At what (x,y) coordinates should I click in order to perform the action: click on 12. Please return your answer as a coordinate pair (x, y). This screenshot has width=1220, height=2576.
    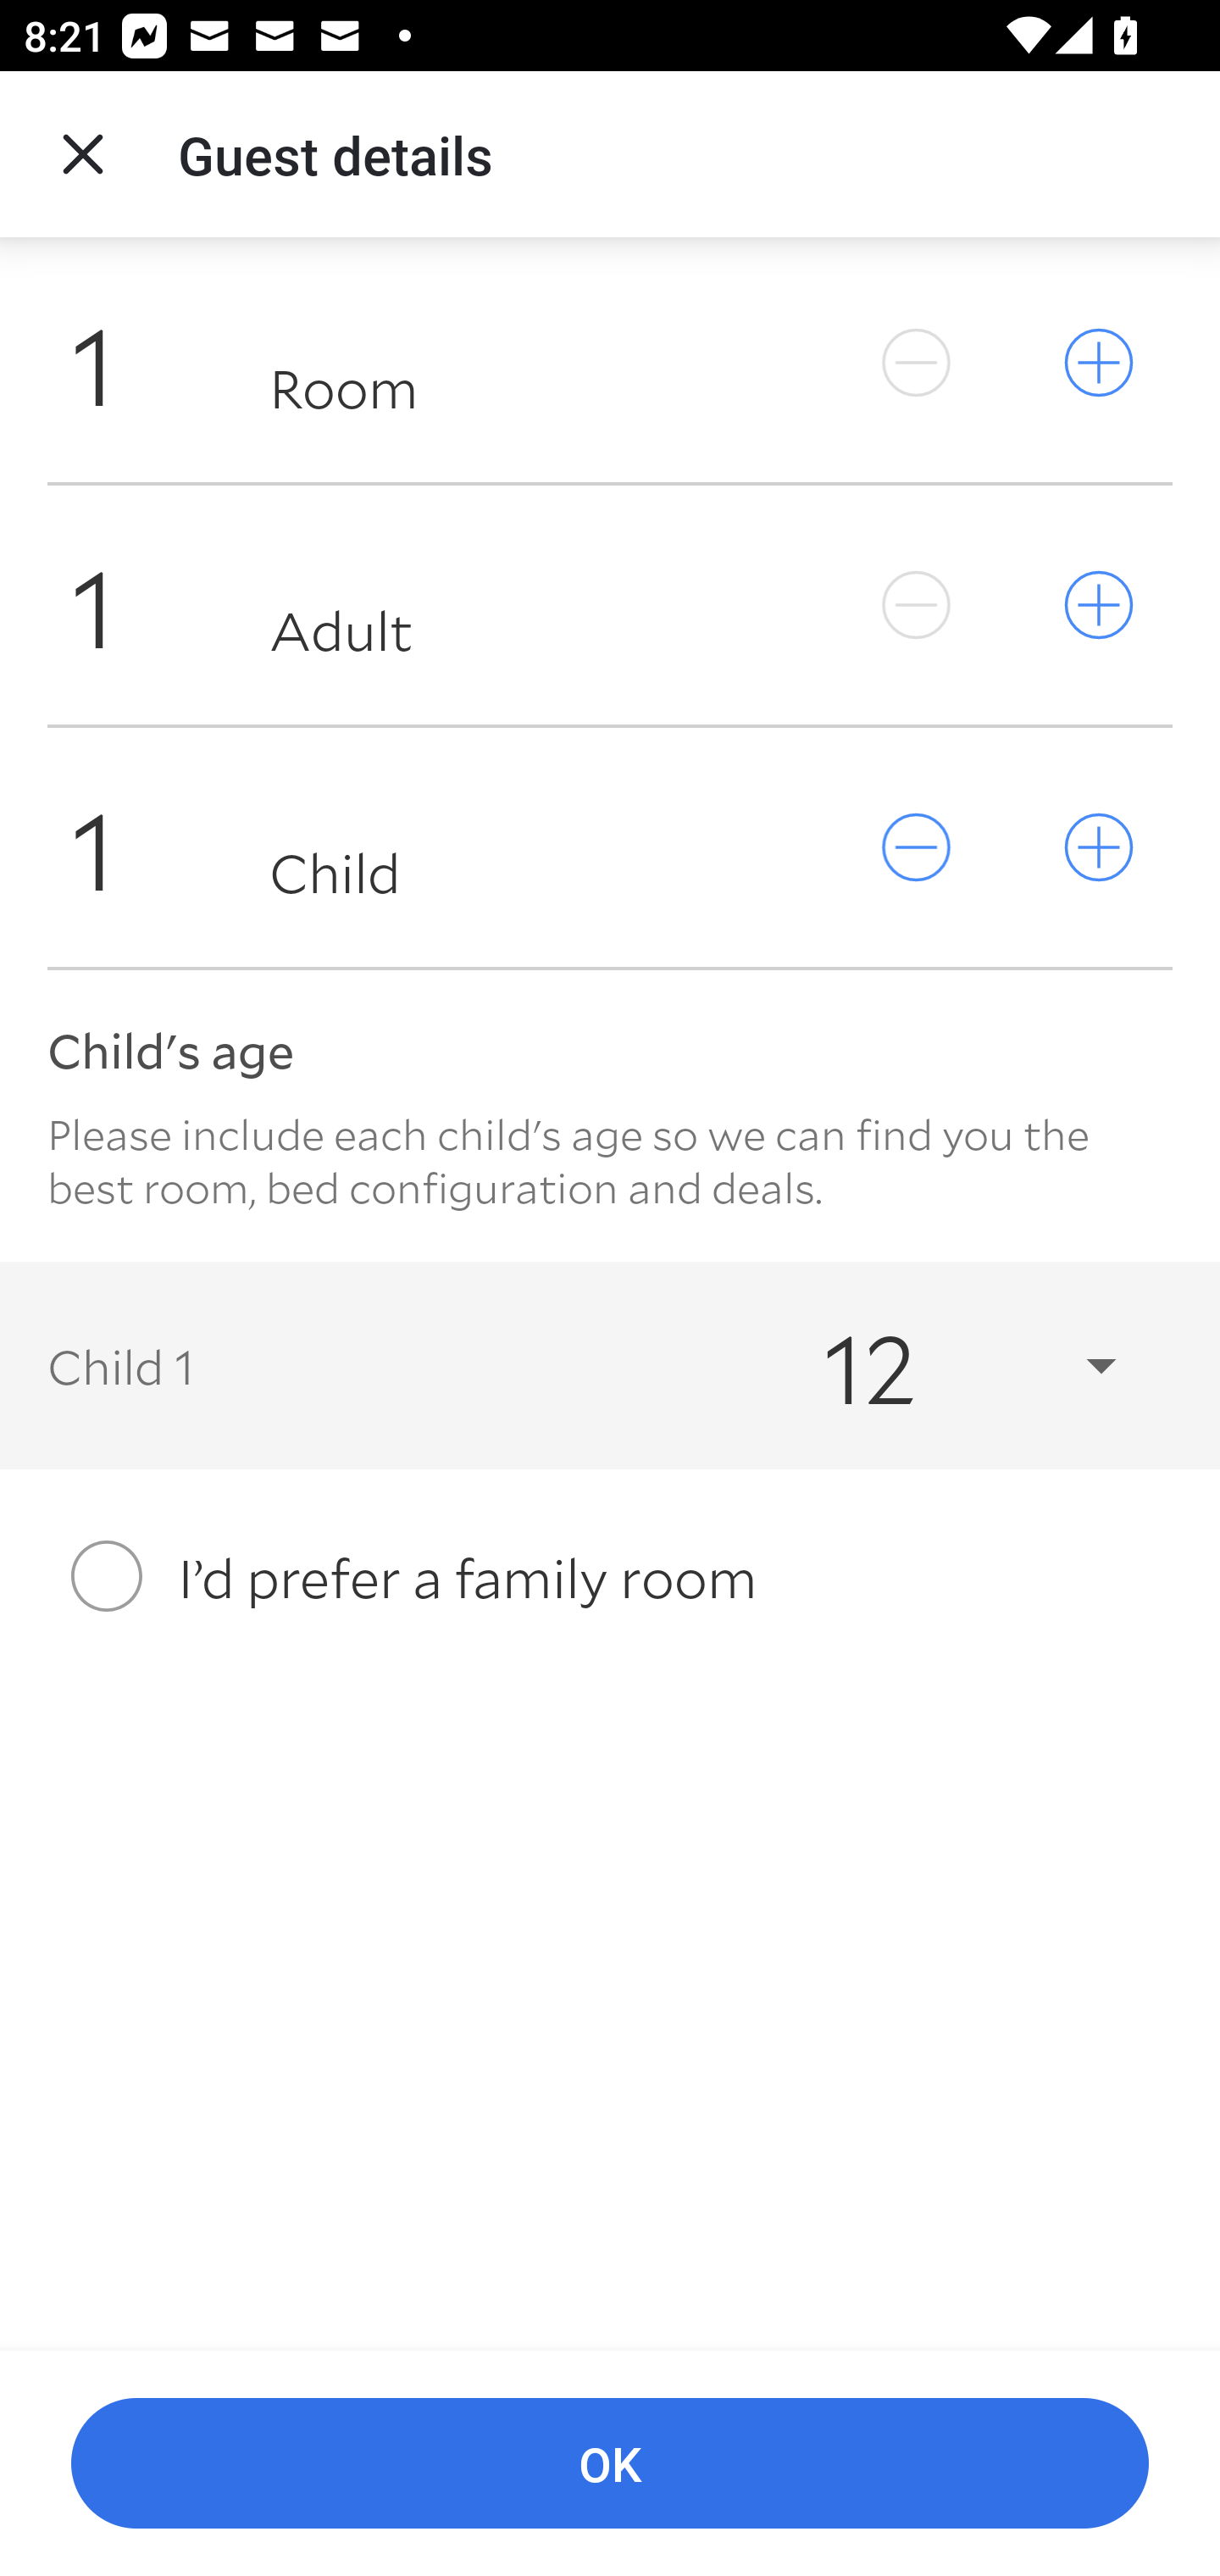
    Looking at the image, I should click on (940, 1364).